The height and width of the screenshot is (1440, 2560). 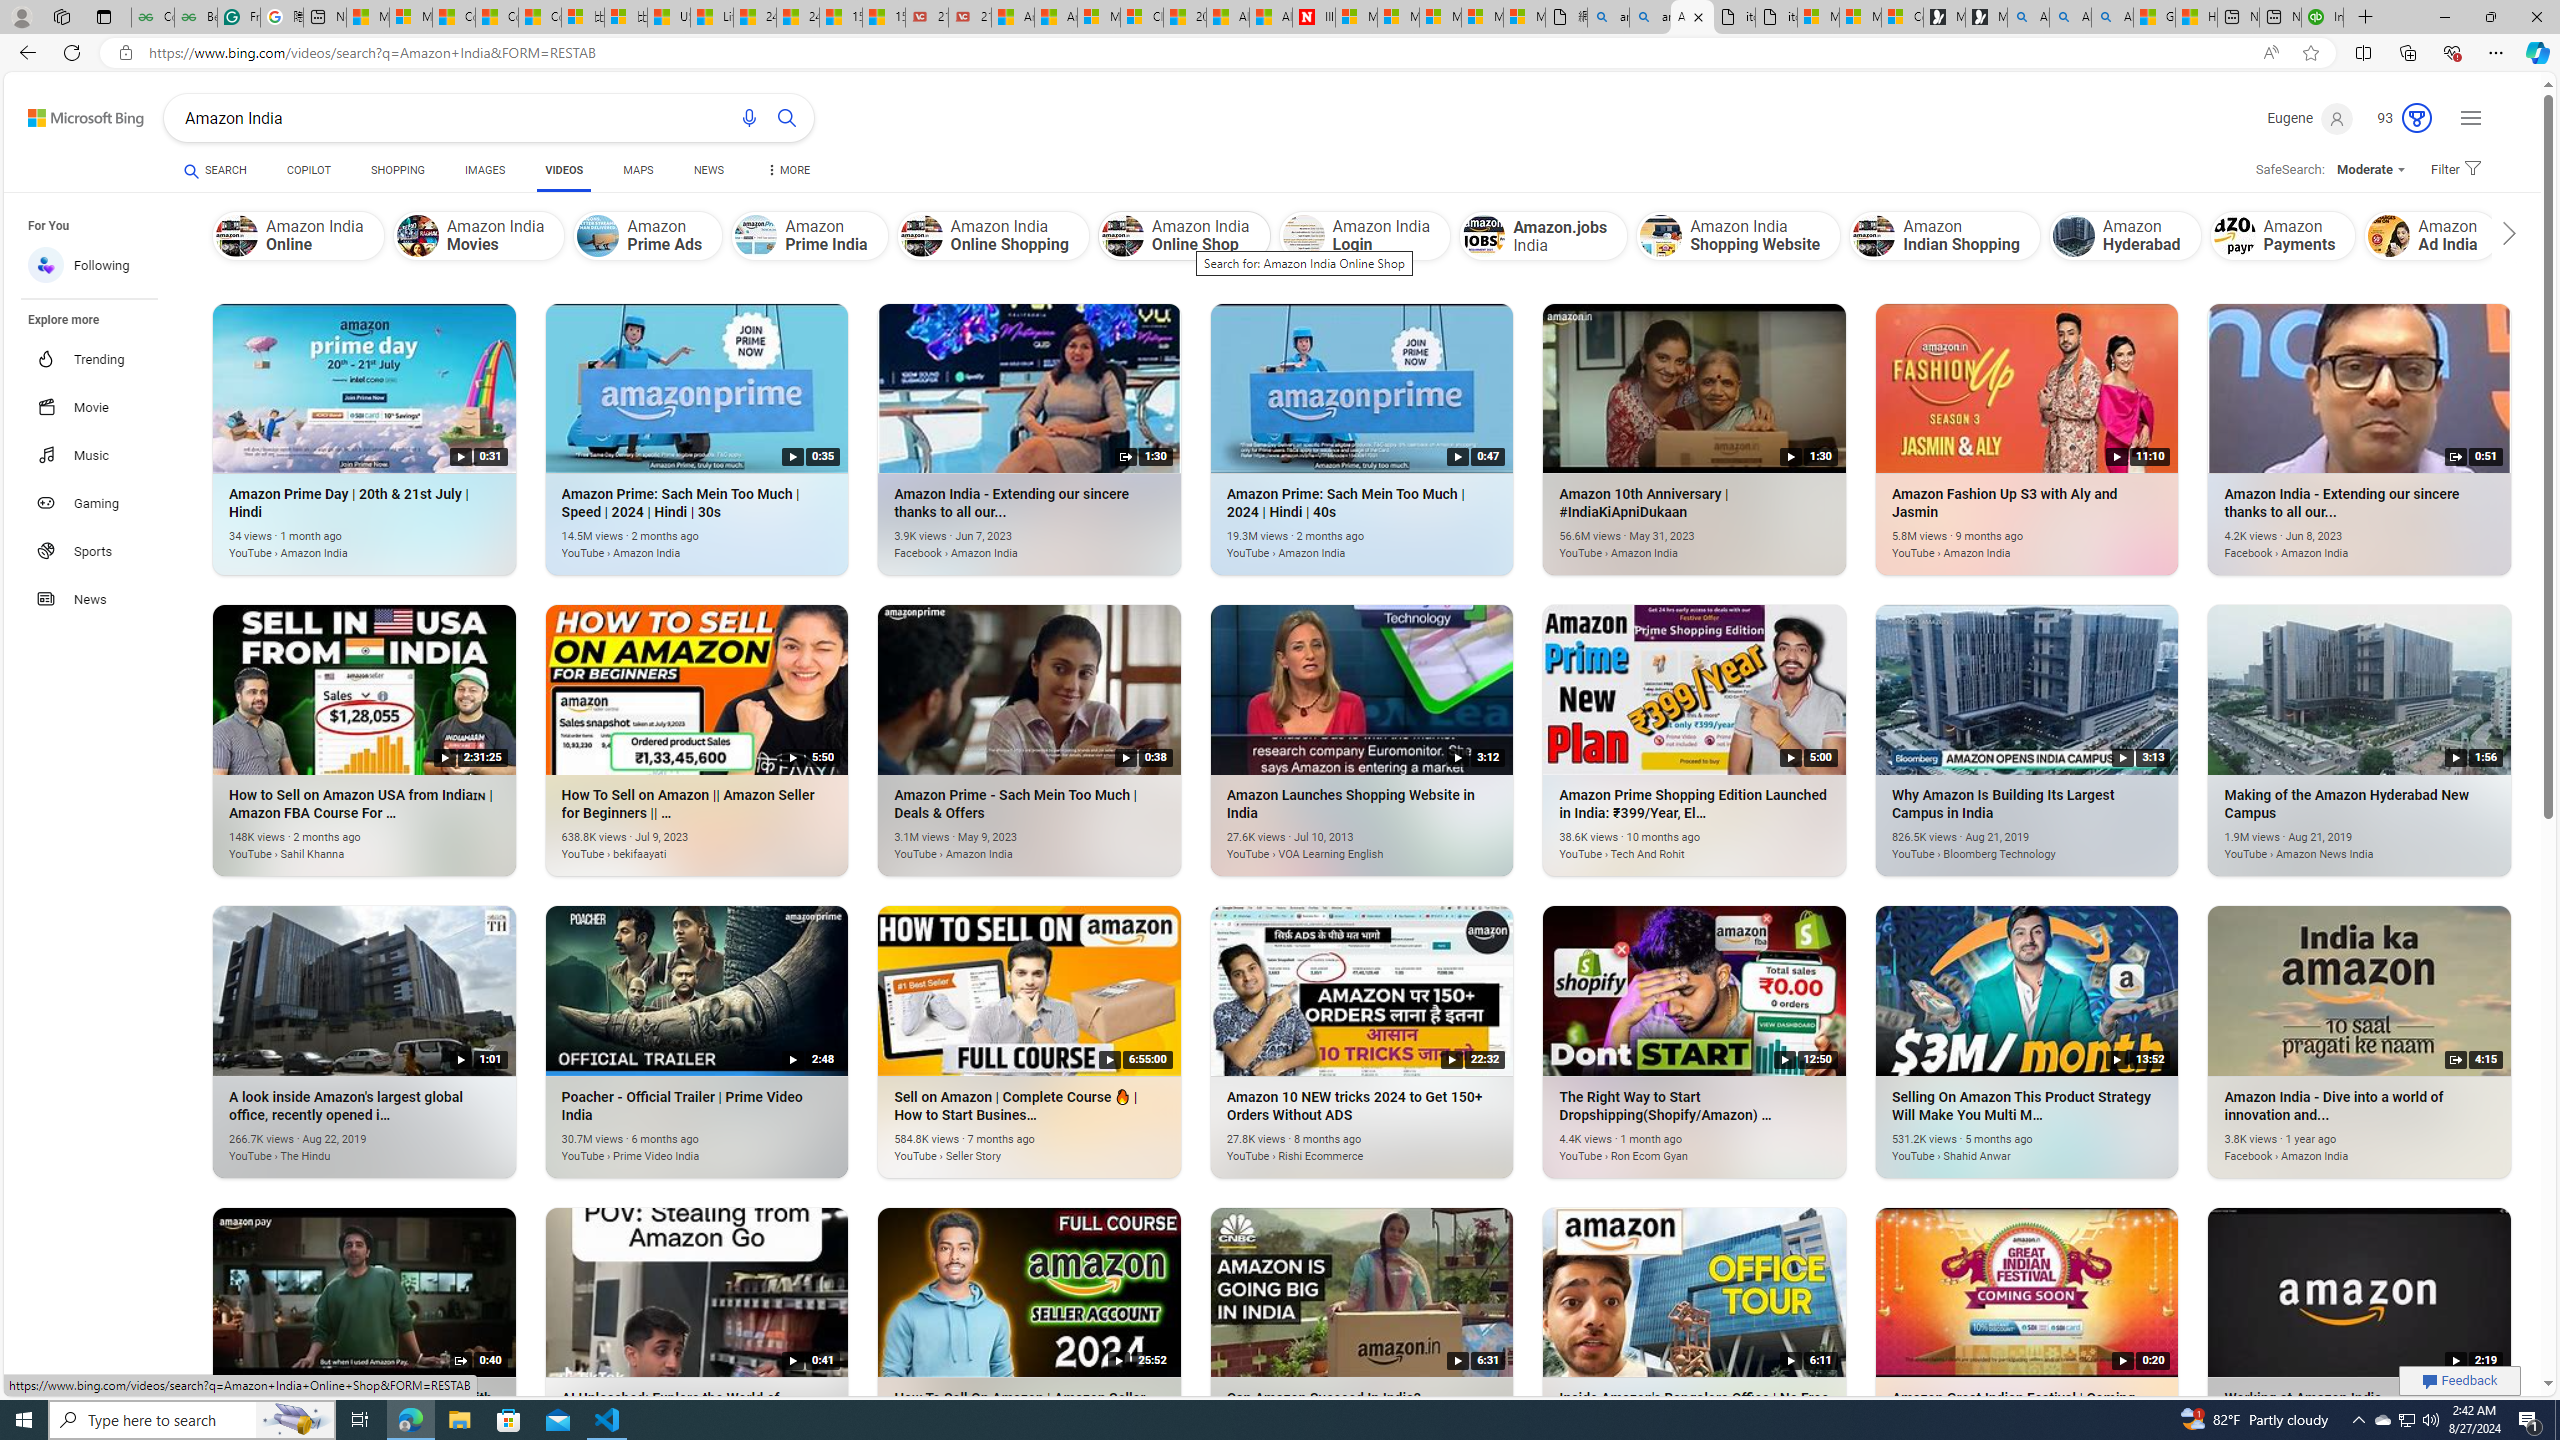 I want to click on Settings and quick links, so click(x=2470, y=118).